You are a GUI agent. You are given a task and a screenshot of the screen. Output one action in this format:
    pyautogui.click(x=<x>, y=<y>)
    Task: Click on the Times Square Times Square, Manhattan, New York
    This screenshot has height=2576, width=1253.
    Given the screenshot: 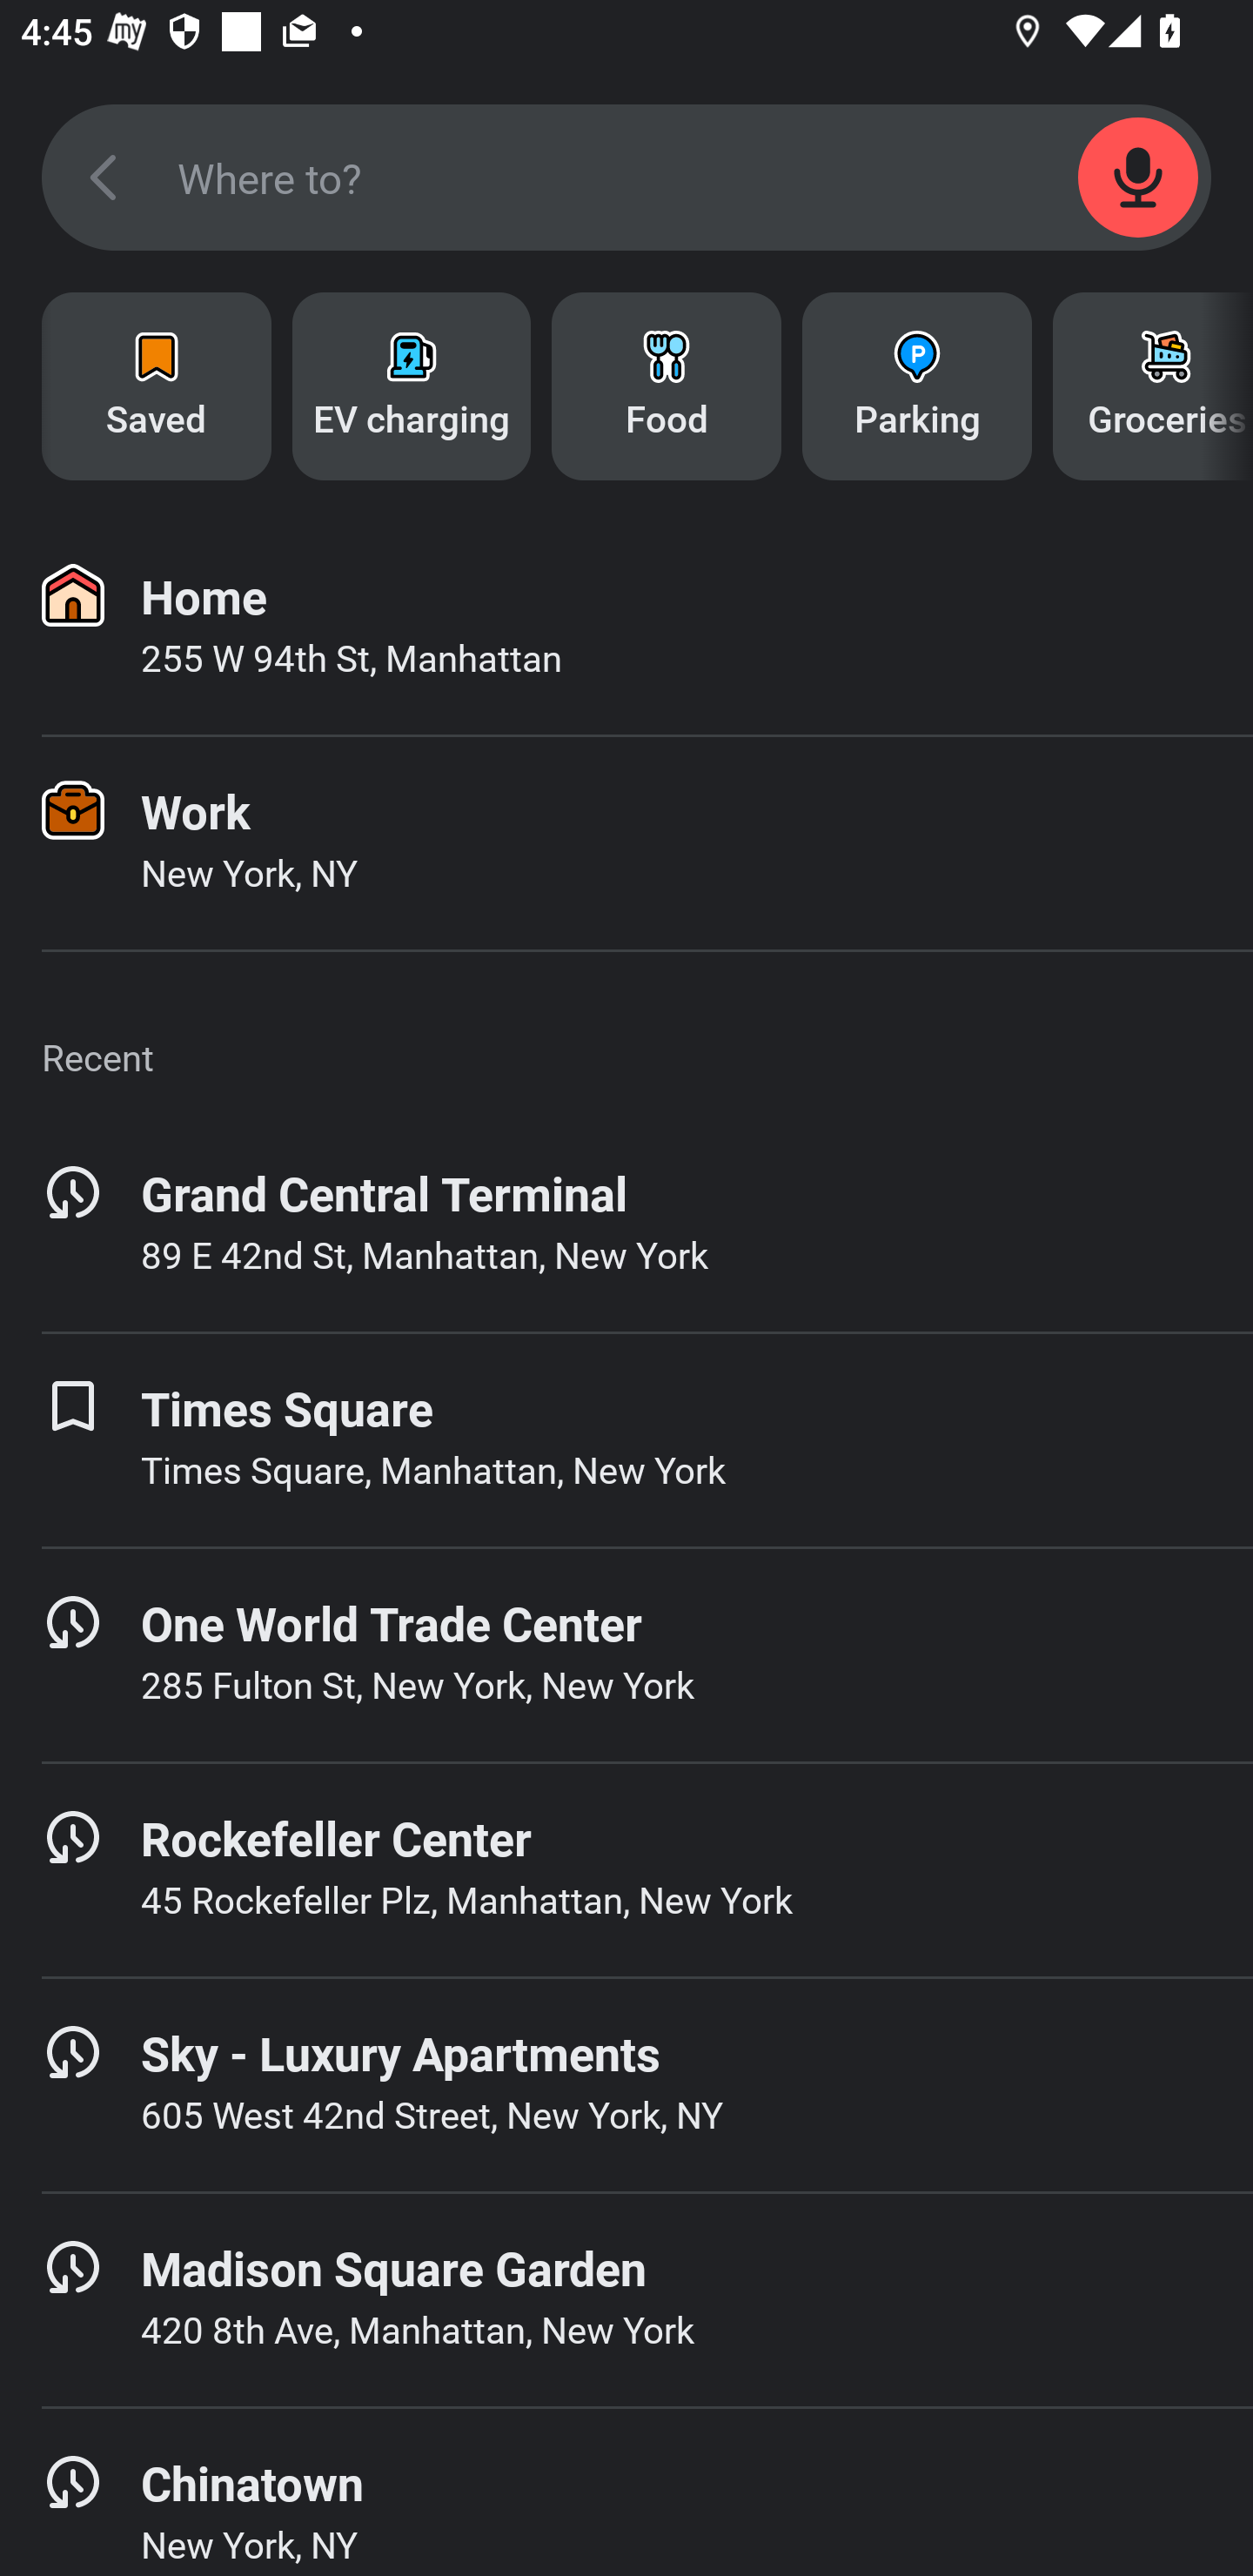 What is the action you would take?
    pyautogui.click(x=626, y=1439)
    